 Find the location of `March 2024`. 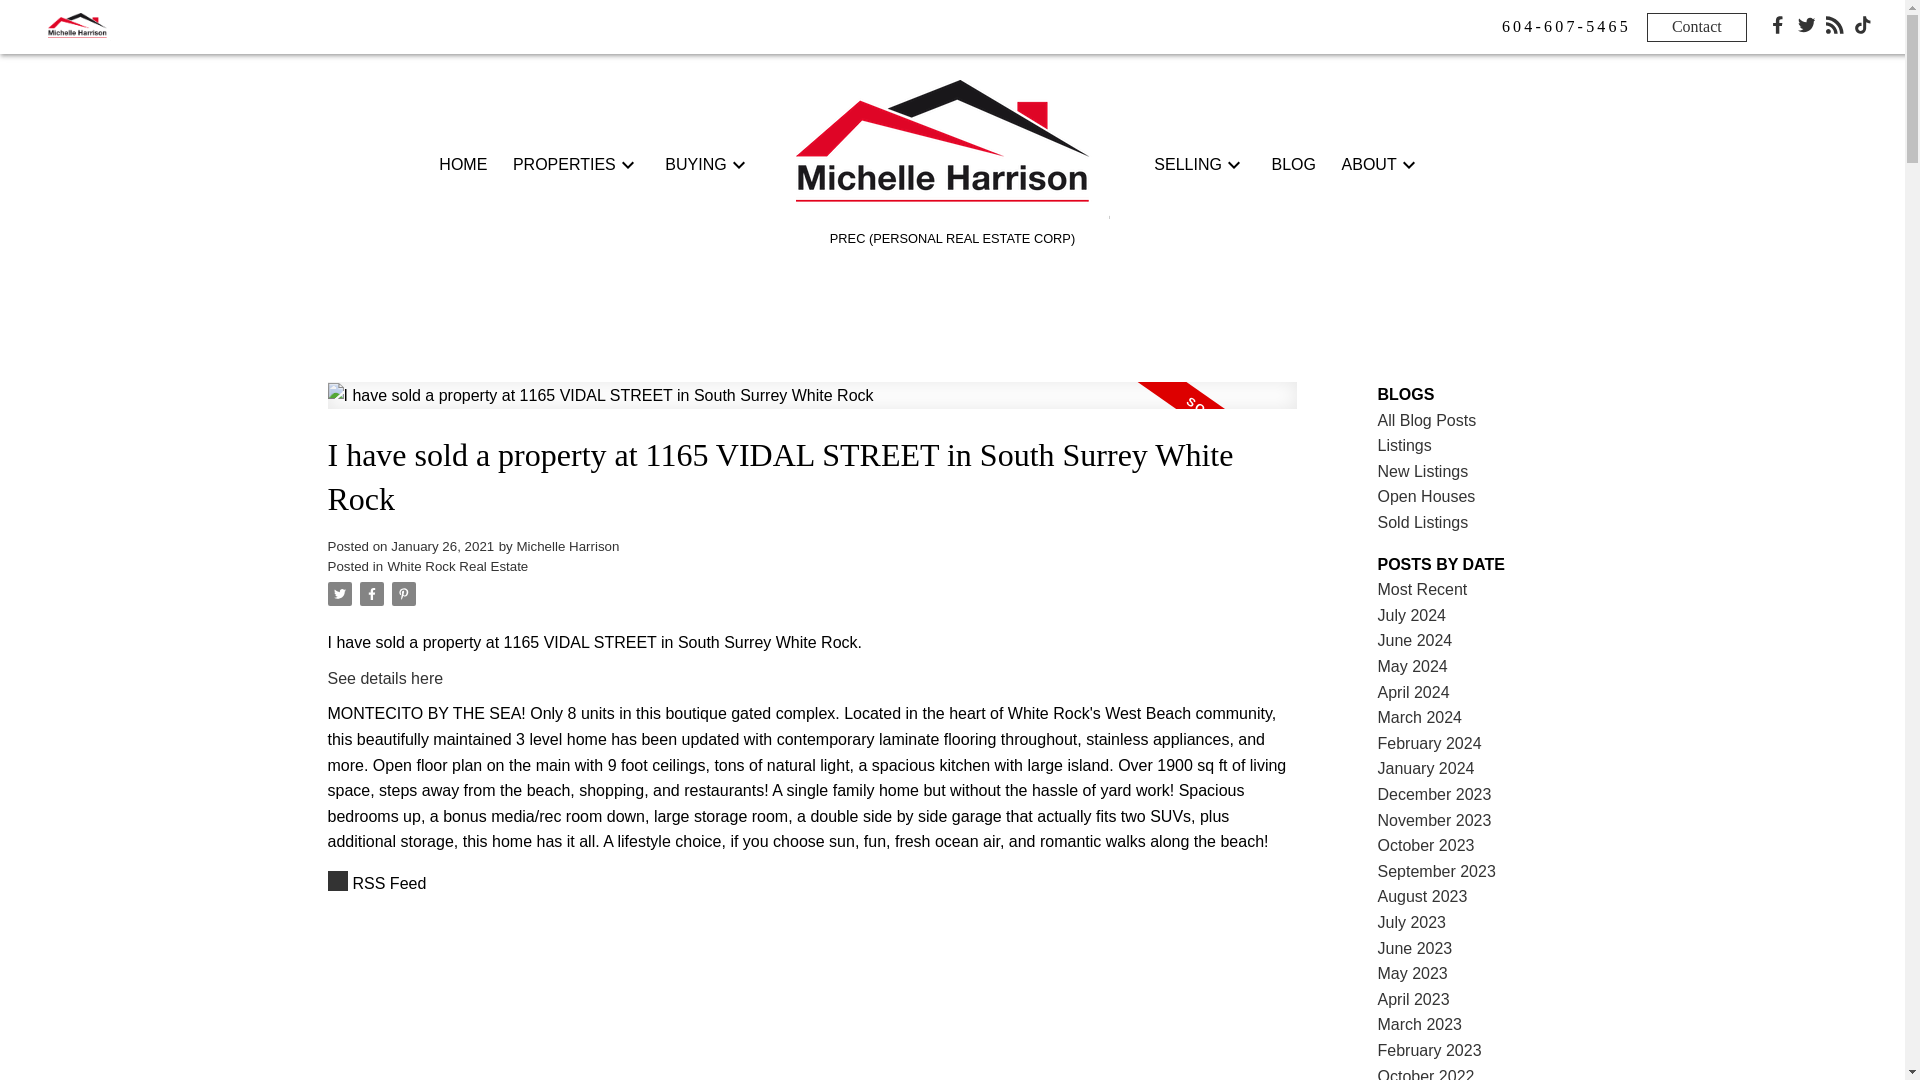

March 2024 is located at coordinates (1420, 716).